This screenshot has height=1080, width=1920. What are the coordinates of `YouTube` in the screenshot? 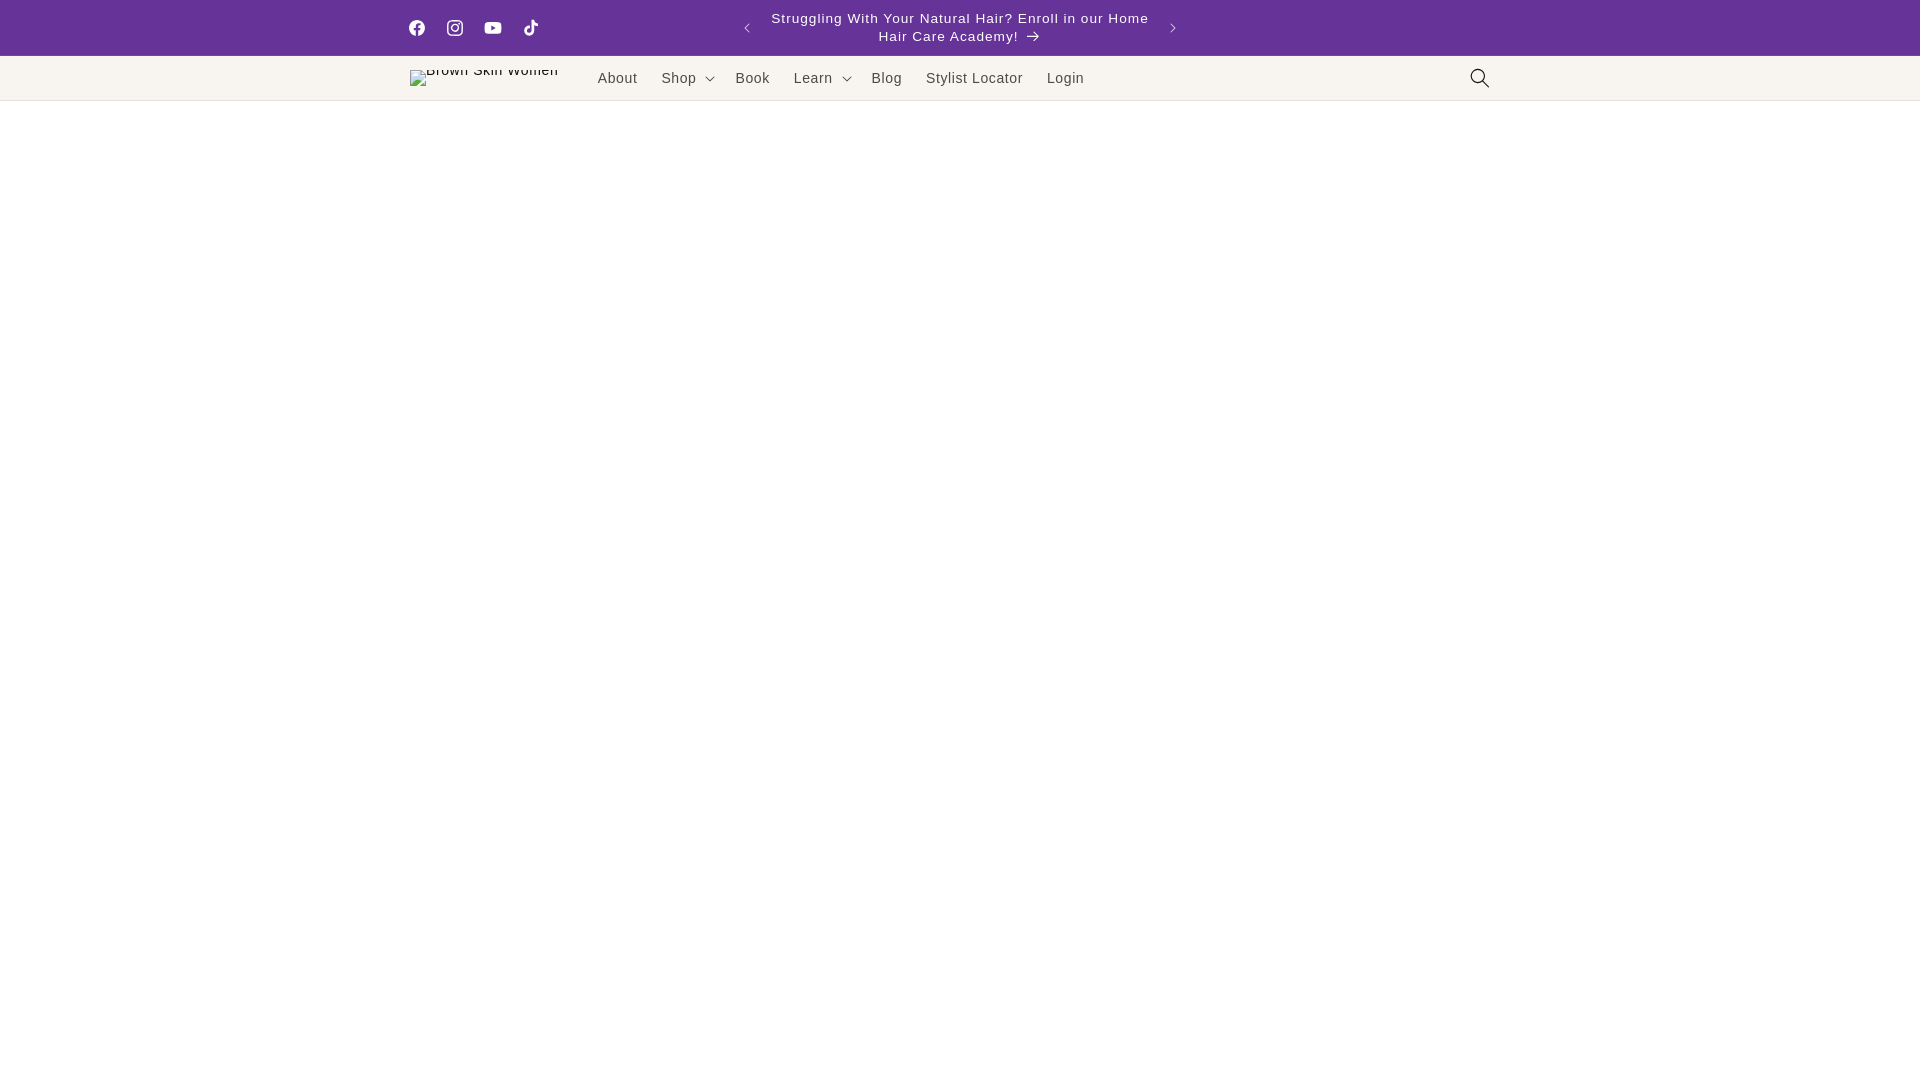 It's located at (493, 28).